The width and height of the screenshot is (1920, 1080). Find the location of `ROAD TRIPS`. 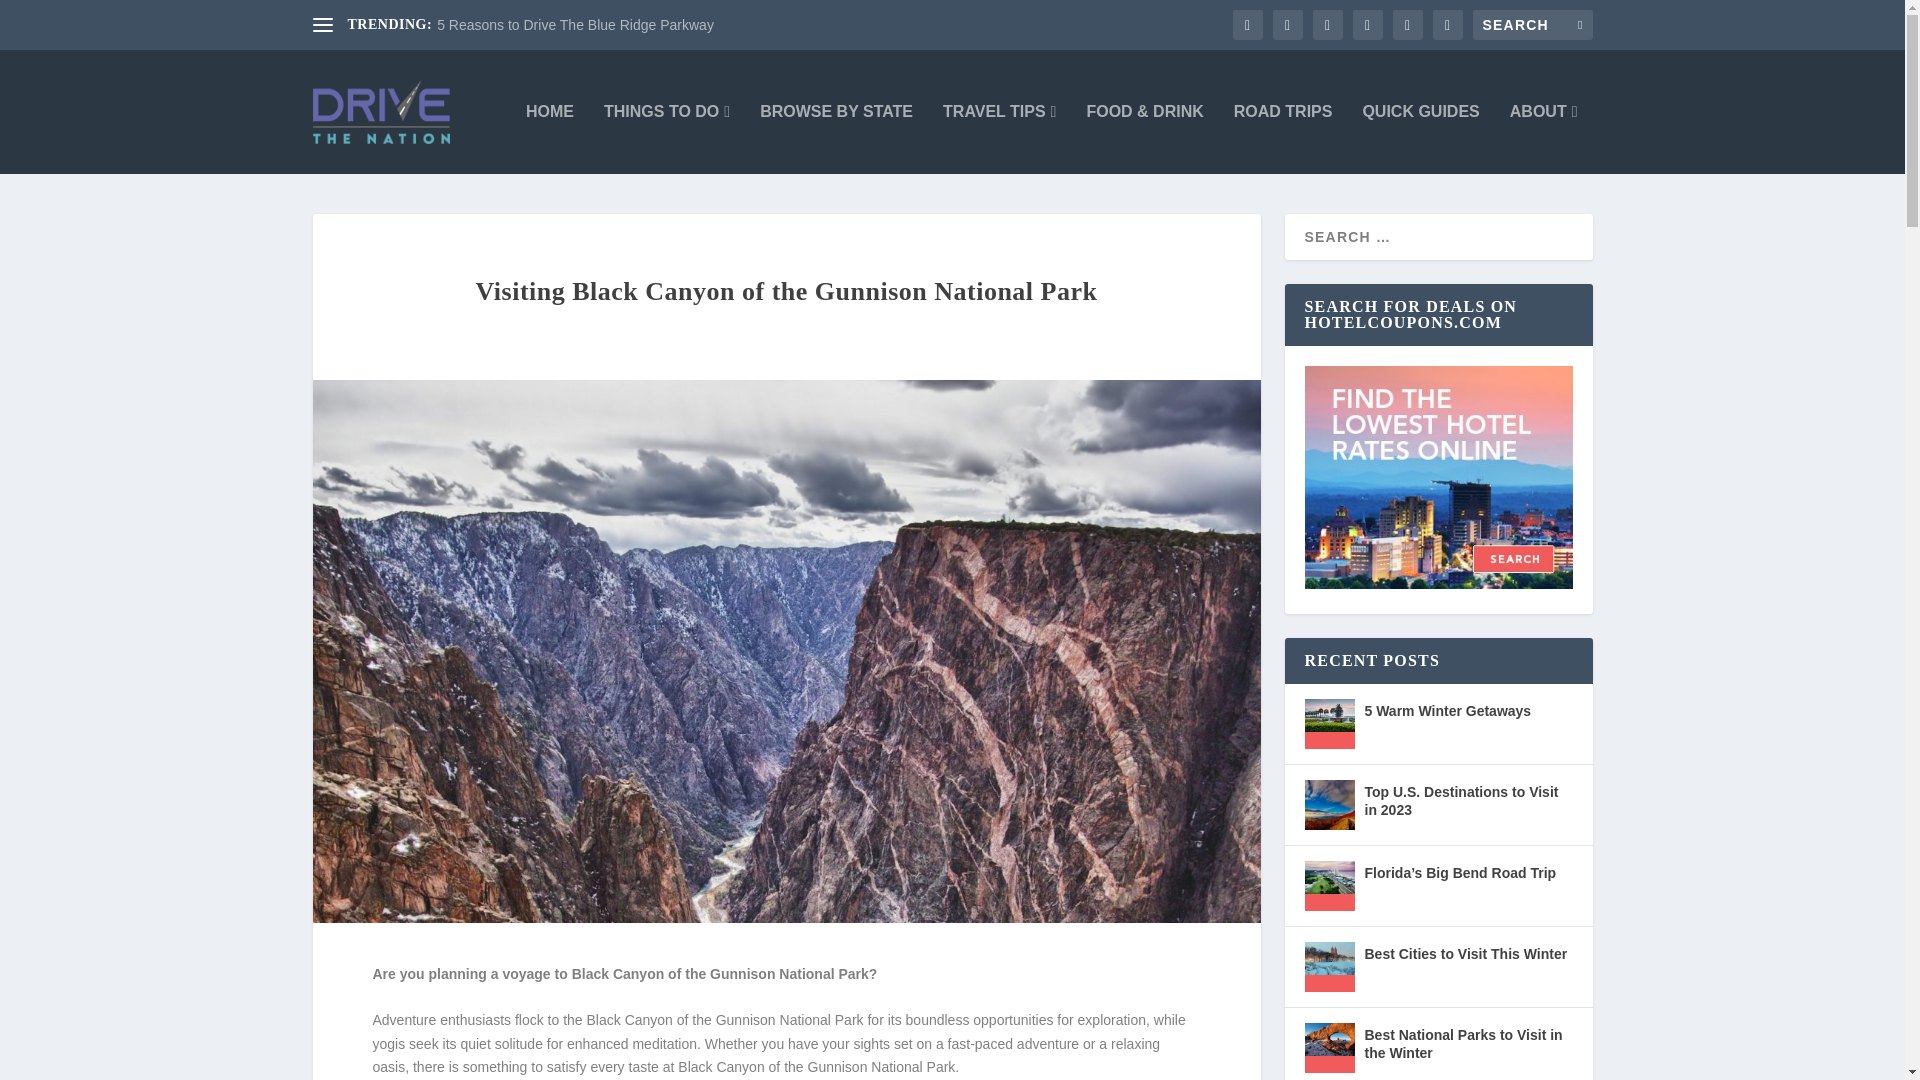

ROAD TRIPS is located at coordinates (1283, 138).